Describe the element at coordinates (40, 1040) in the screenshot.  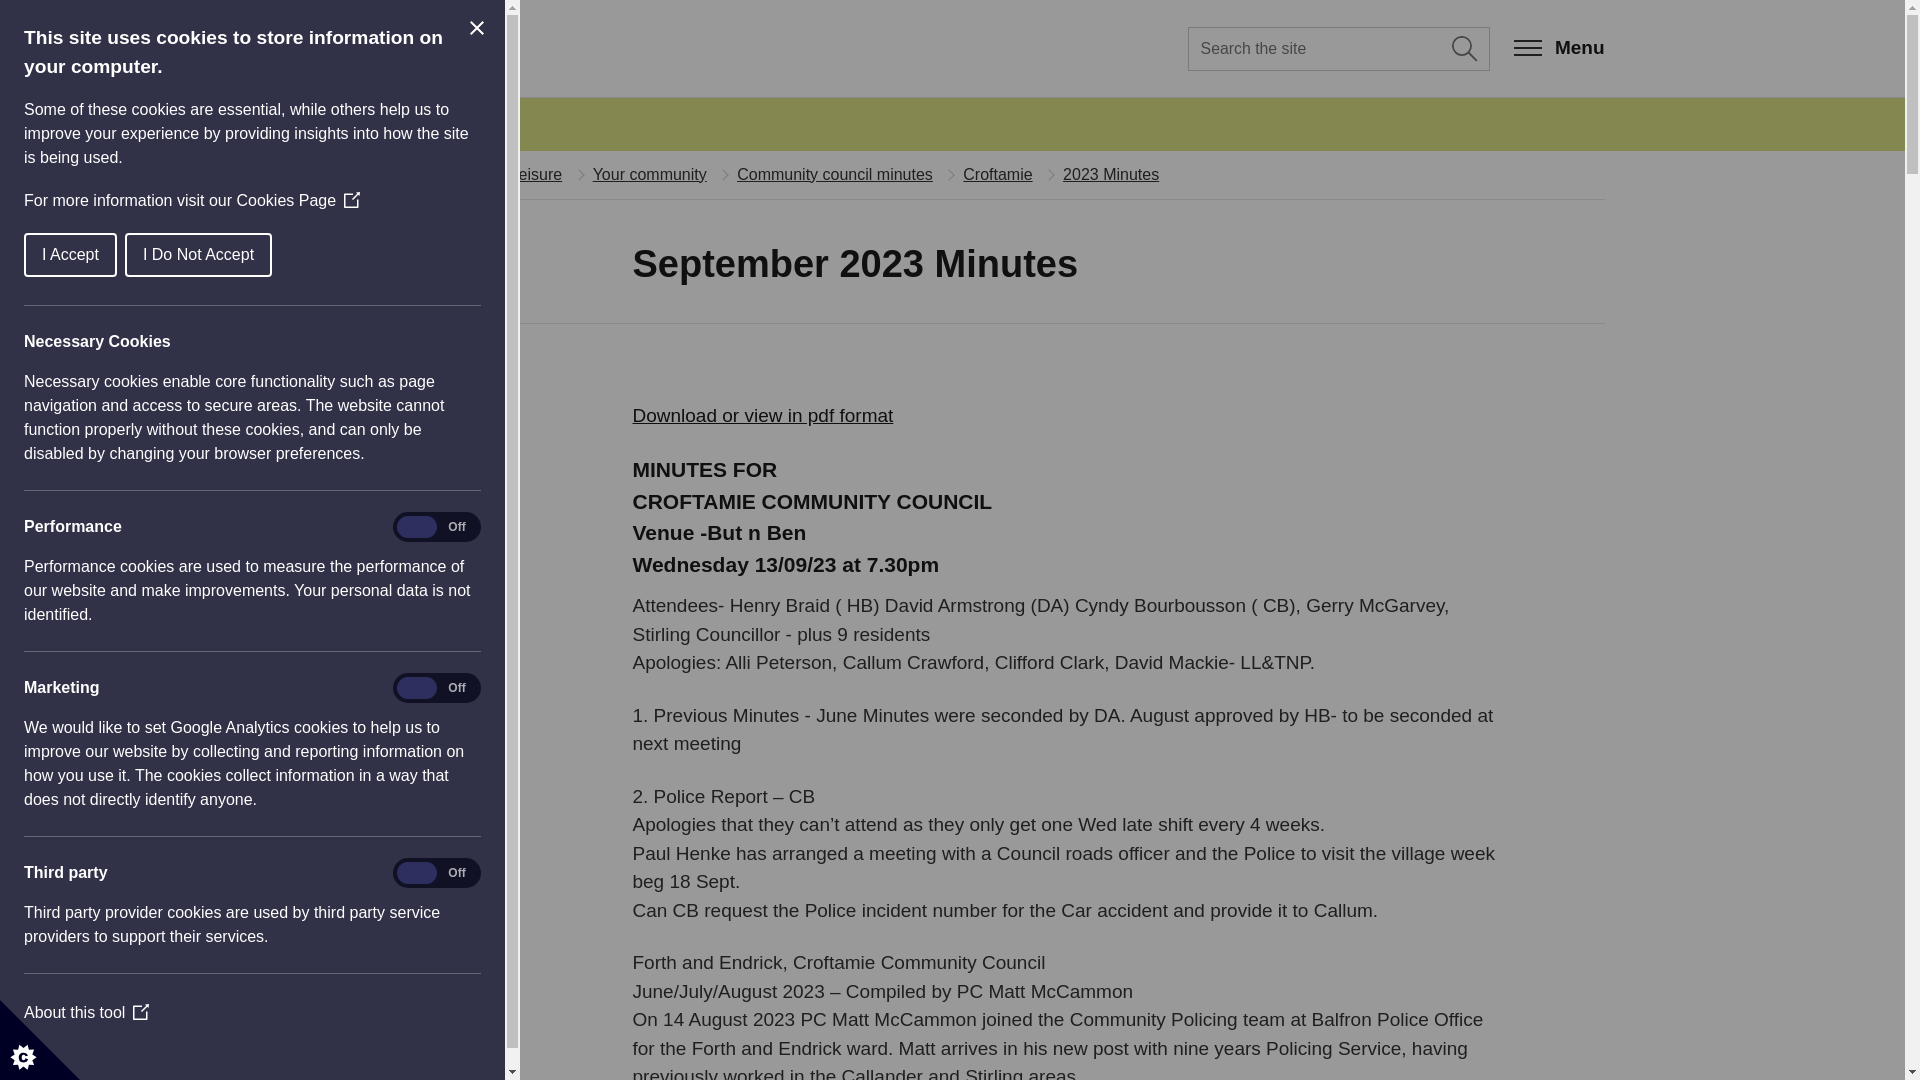
I see `Cookie Control` at that location.